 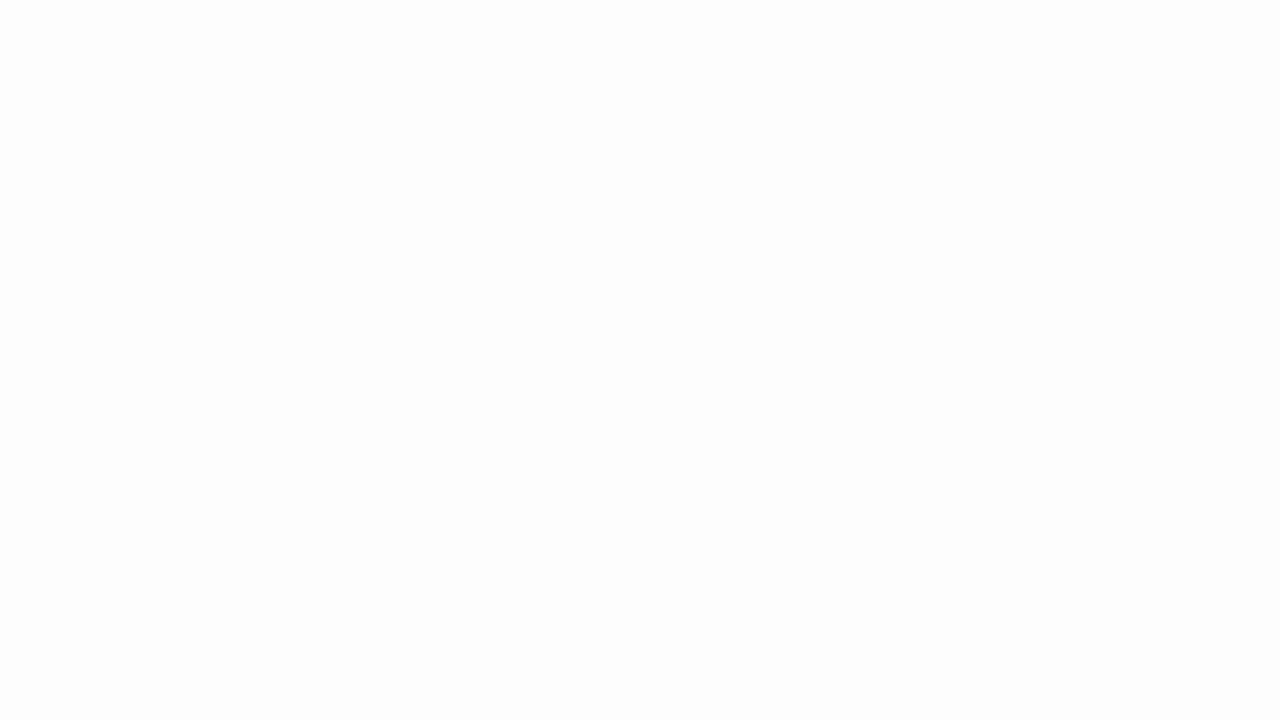 What do you see at coordinates (416, 120) in the screenshot?
I see `Show Phonetic Field` at bounding box center [416, 120].